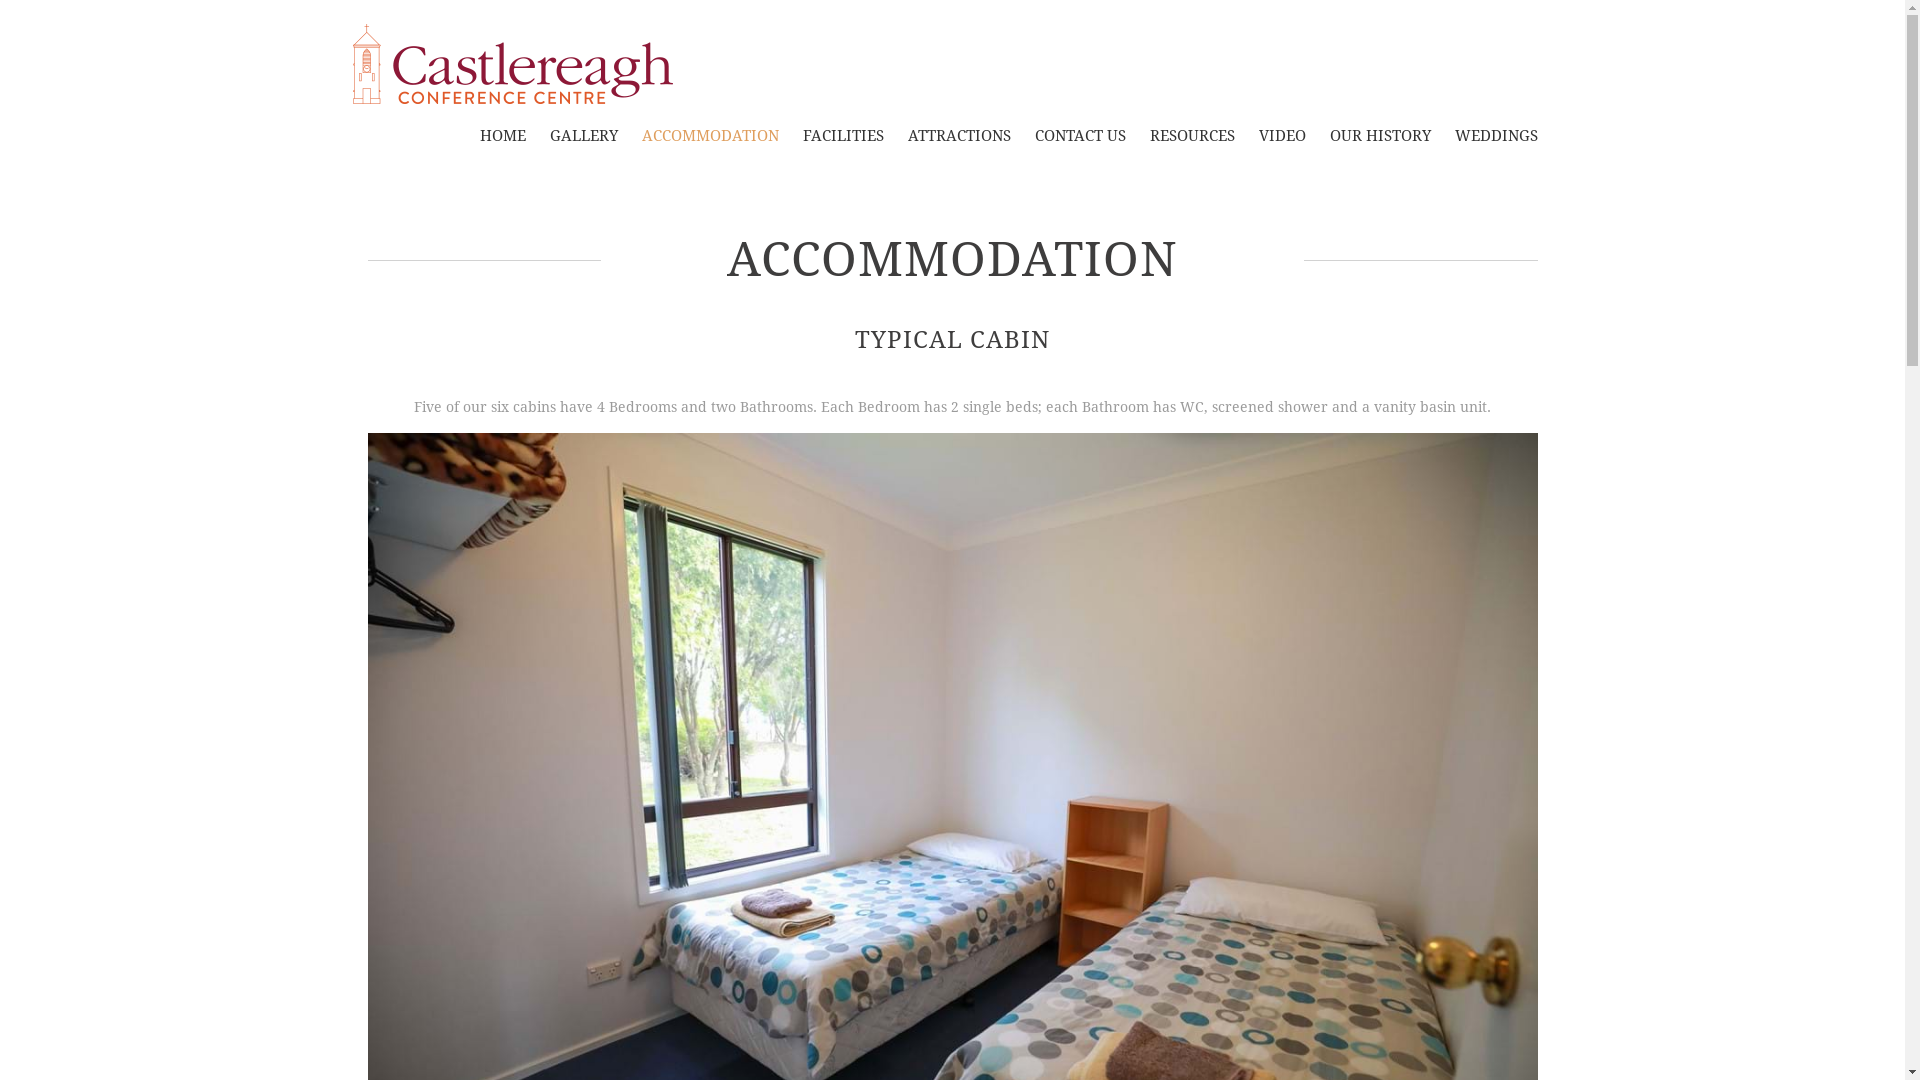  Describe the element at coordinates (1282, 136) in the screenshot. I see `VIDEO` at that location.